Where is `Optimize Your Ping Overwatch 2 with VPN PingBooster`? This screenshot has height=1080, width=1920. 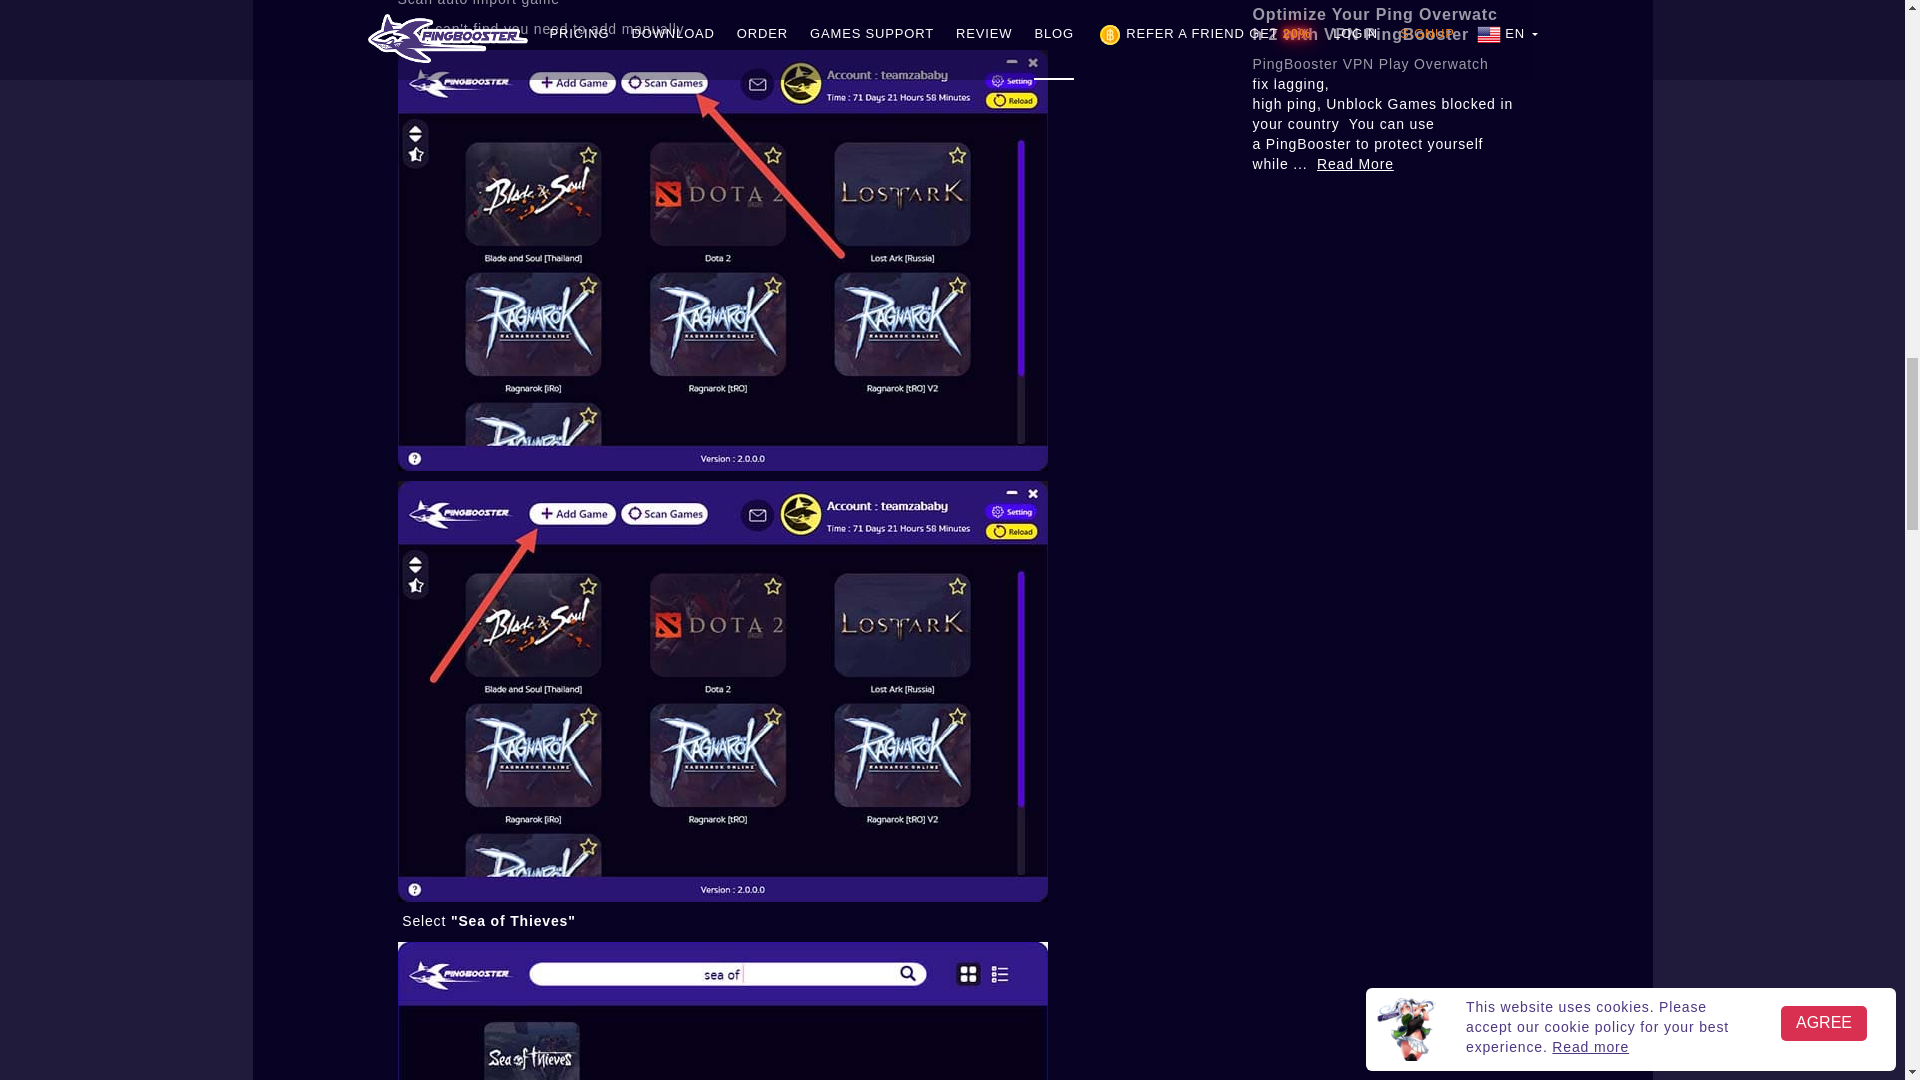
Optimize Your Ping Overwatch 2 with VPN PingBooster is located at coordinates (1374, 24).